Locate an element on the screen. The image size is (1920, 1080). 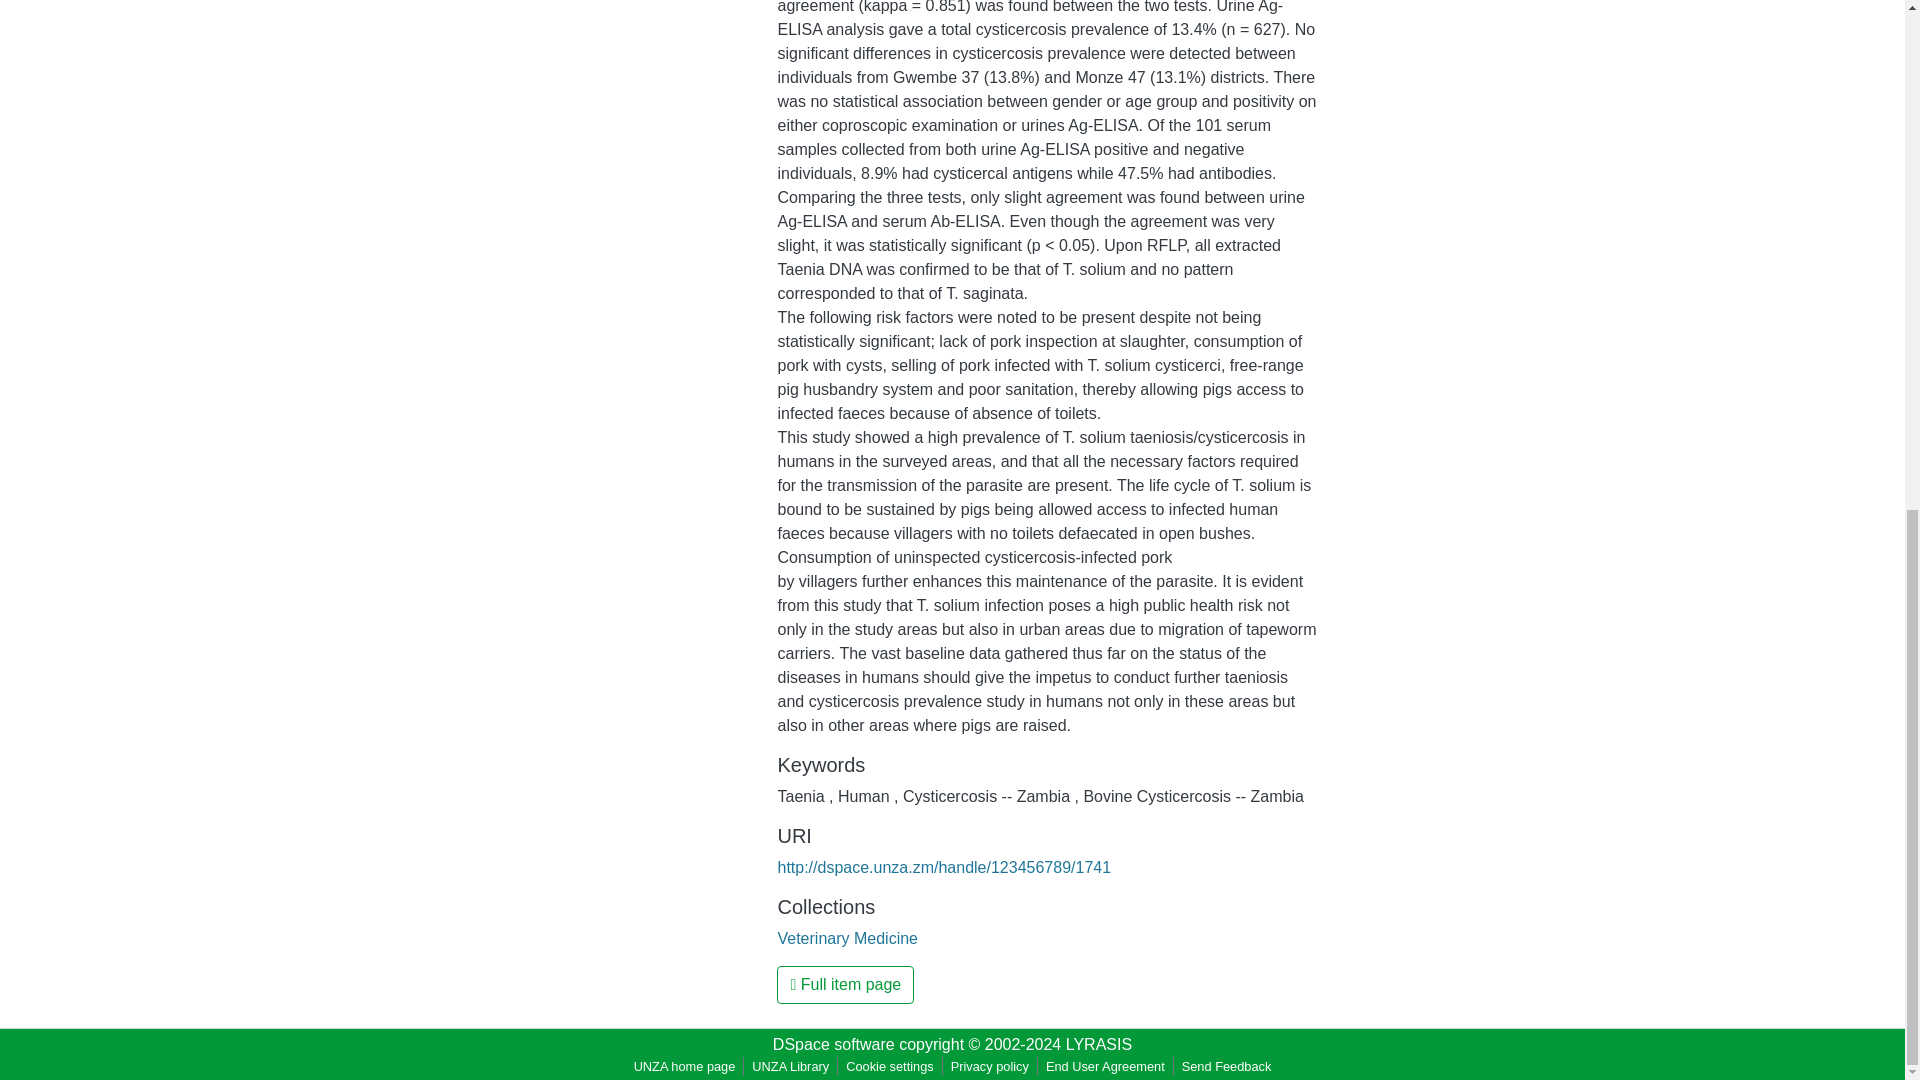
Veterinary Medicine is located at coordinates (847, 938).